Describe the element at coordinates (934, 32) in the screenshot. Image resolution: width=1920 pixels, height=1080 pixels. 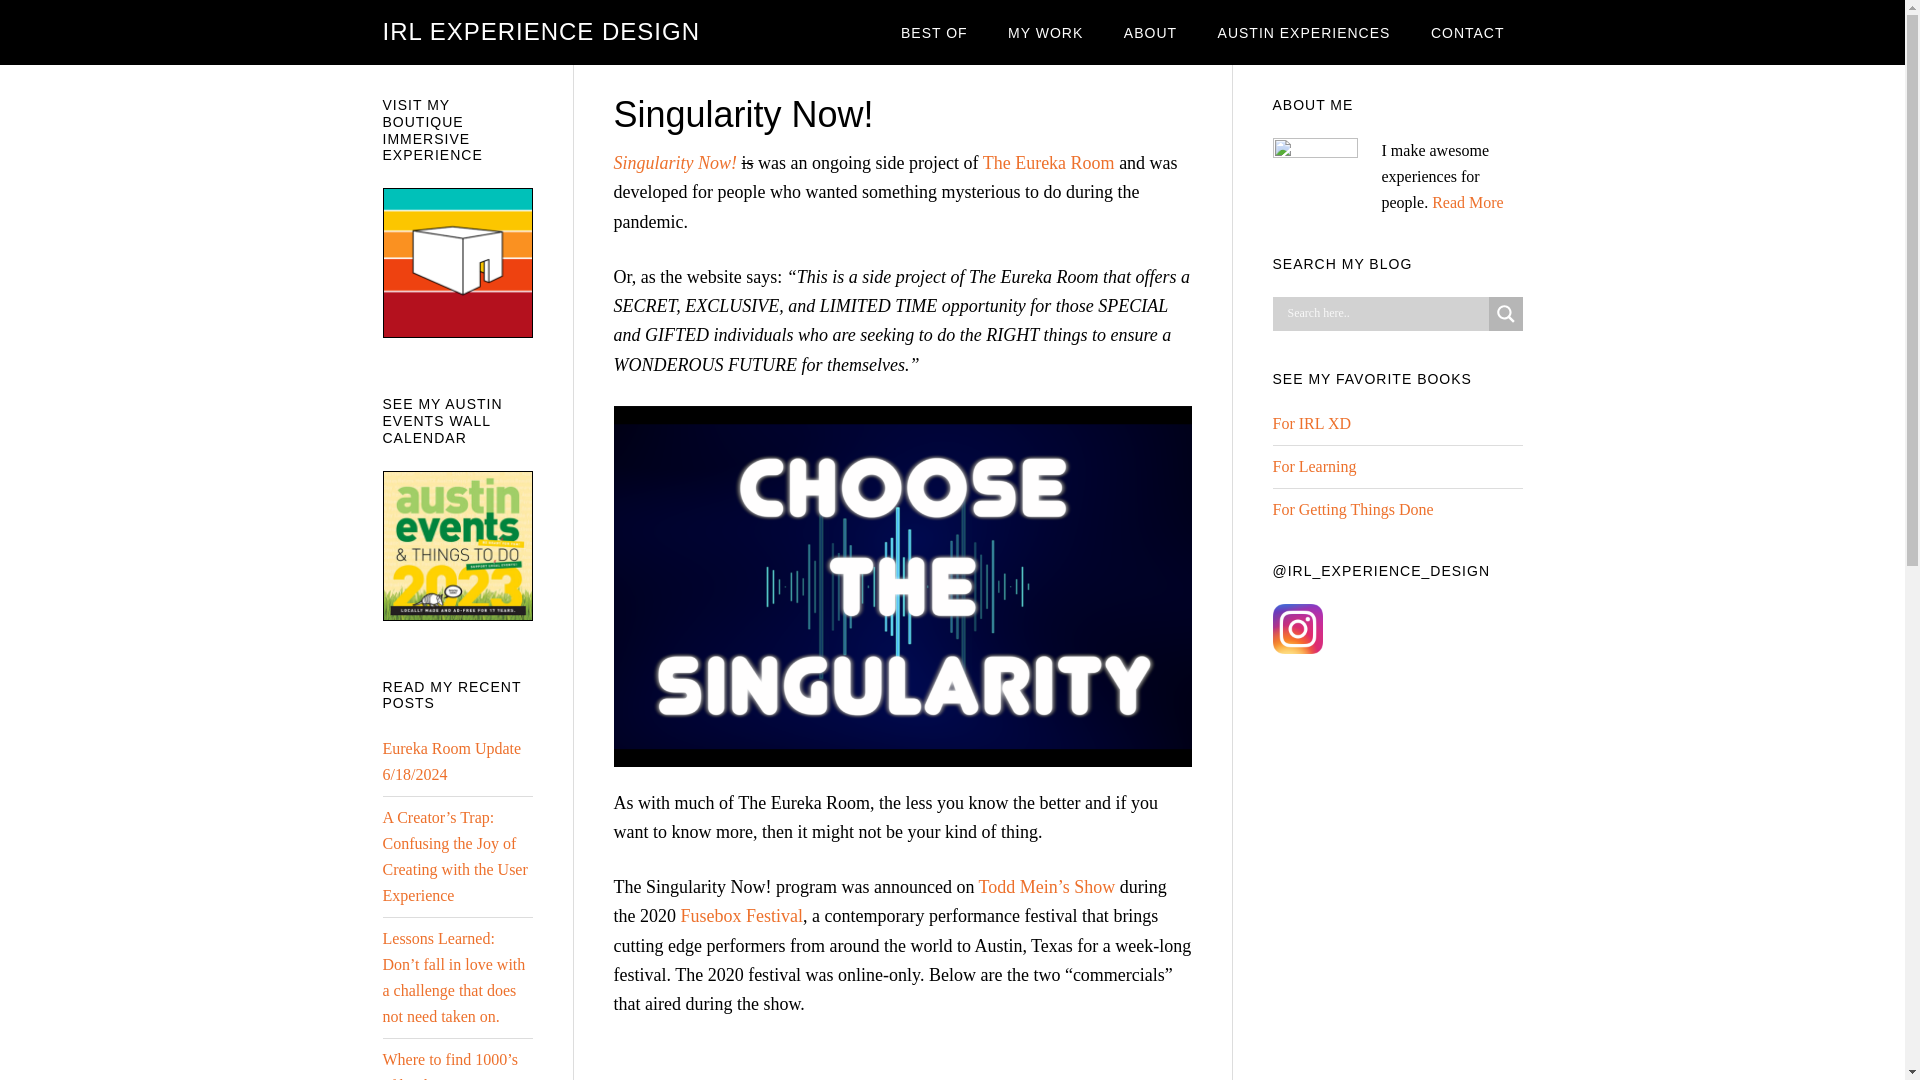
I see `BEST OF` at that location.